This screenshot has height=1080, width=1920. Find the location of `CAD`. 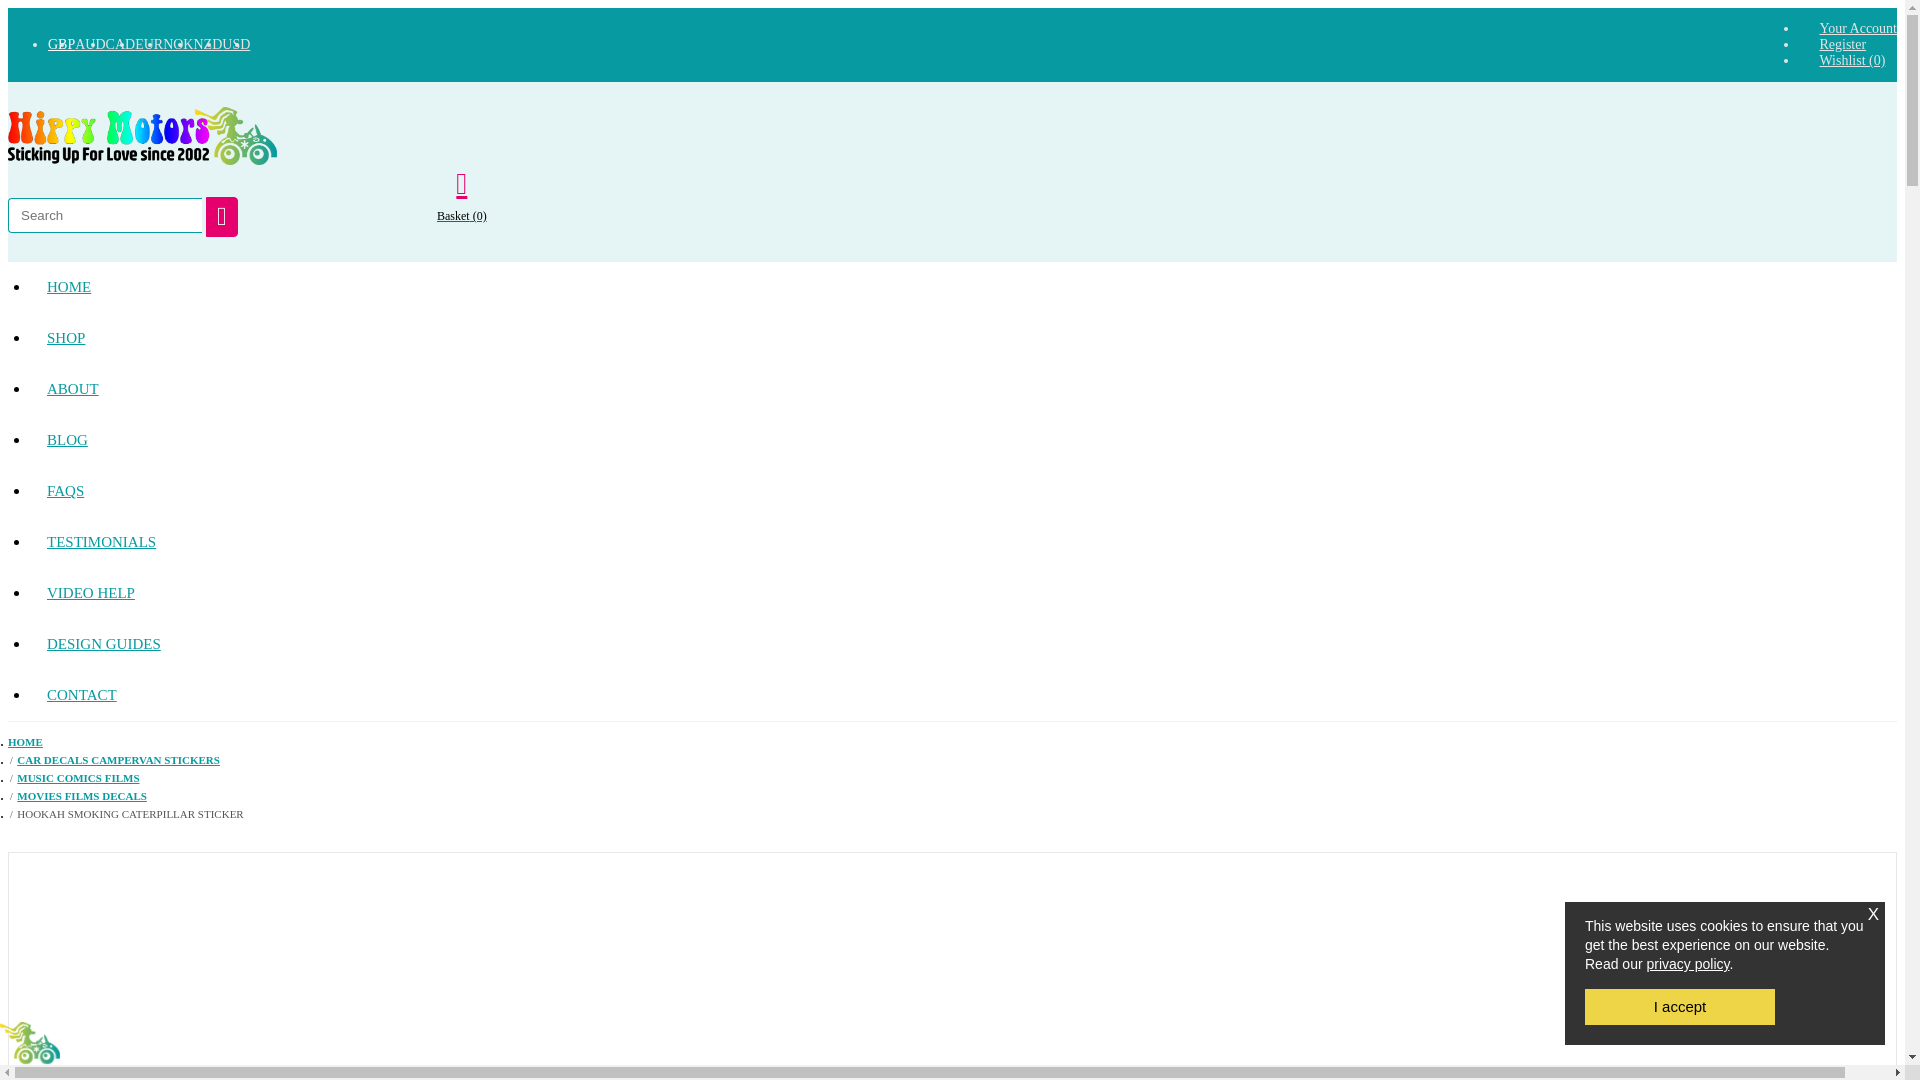

CAD is located at coordinates (120, 44).